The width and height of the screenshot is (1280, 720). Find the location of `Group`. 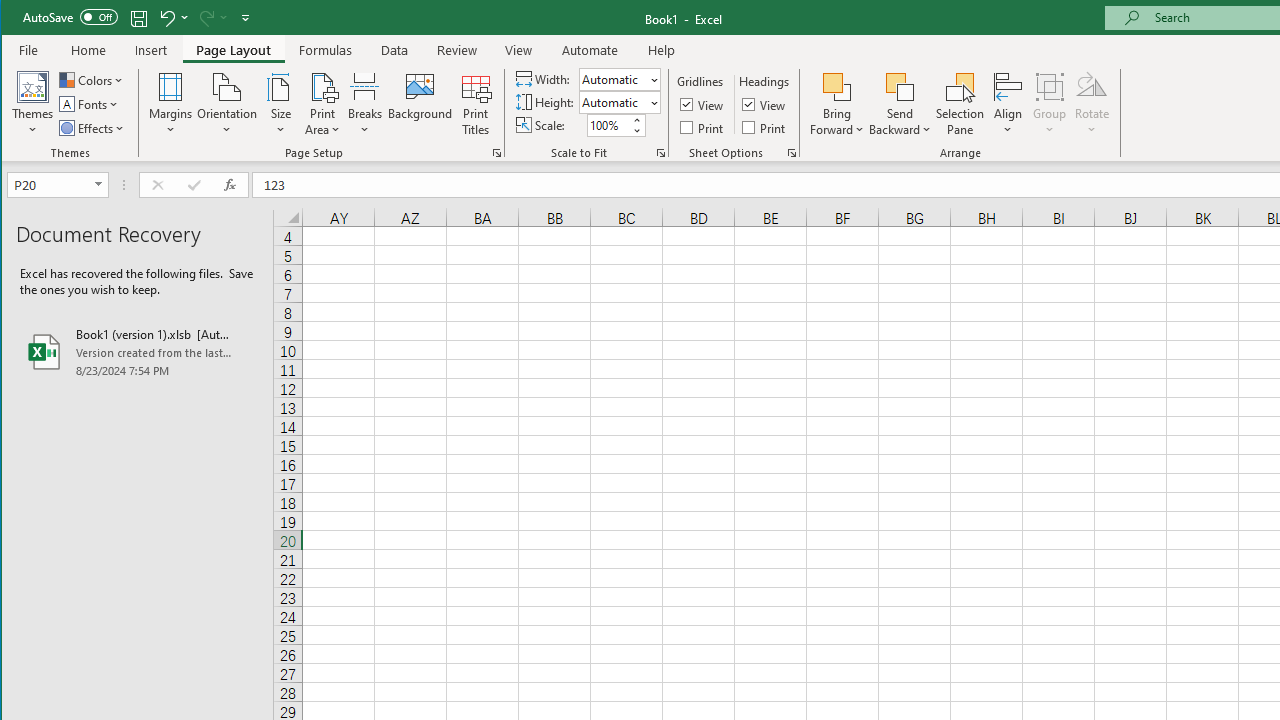

Group is located at coordinates (1050, 104).